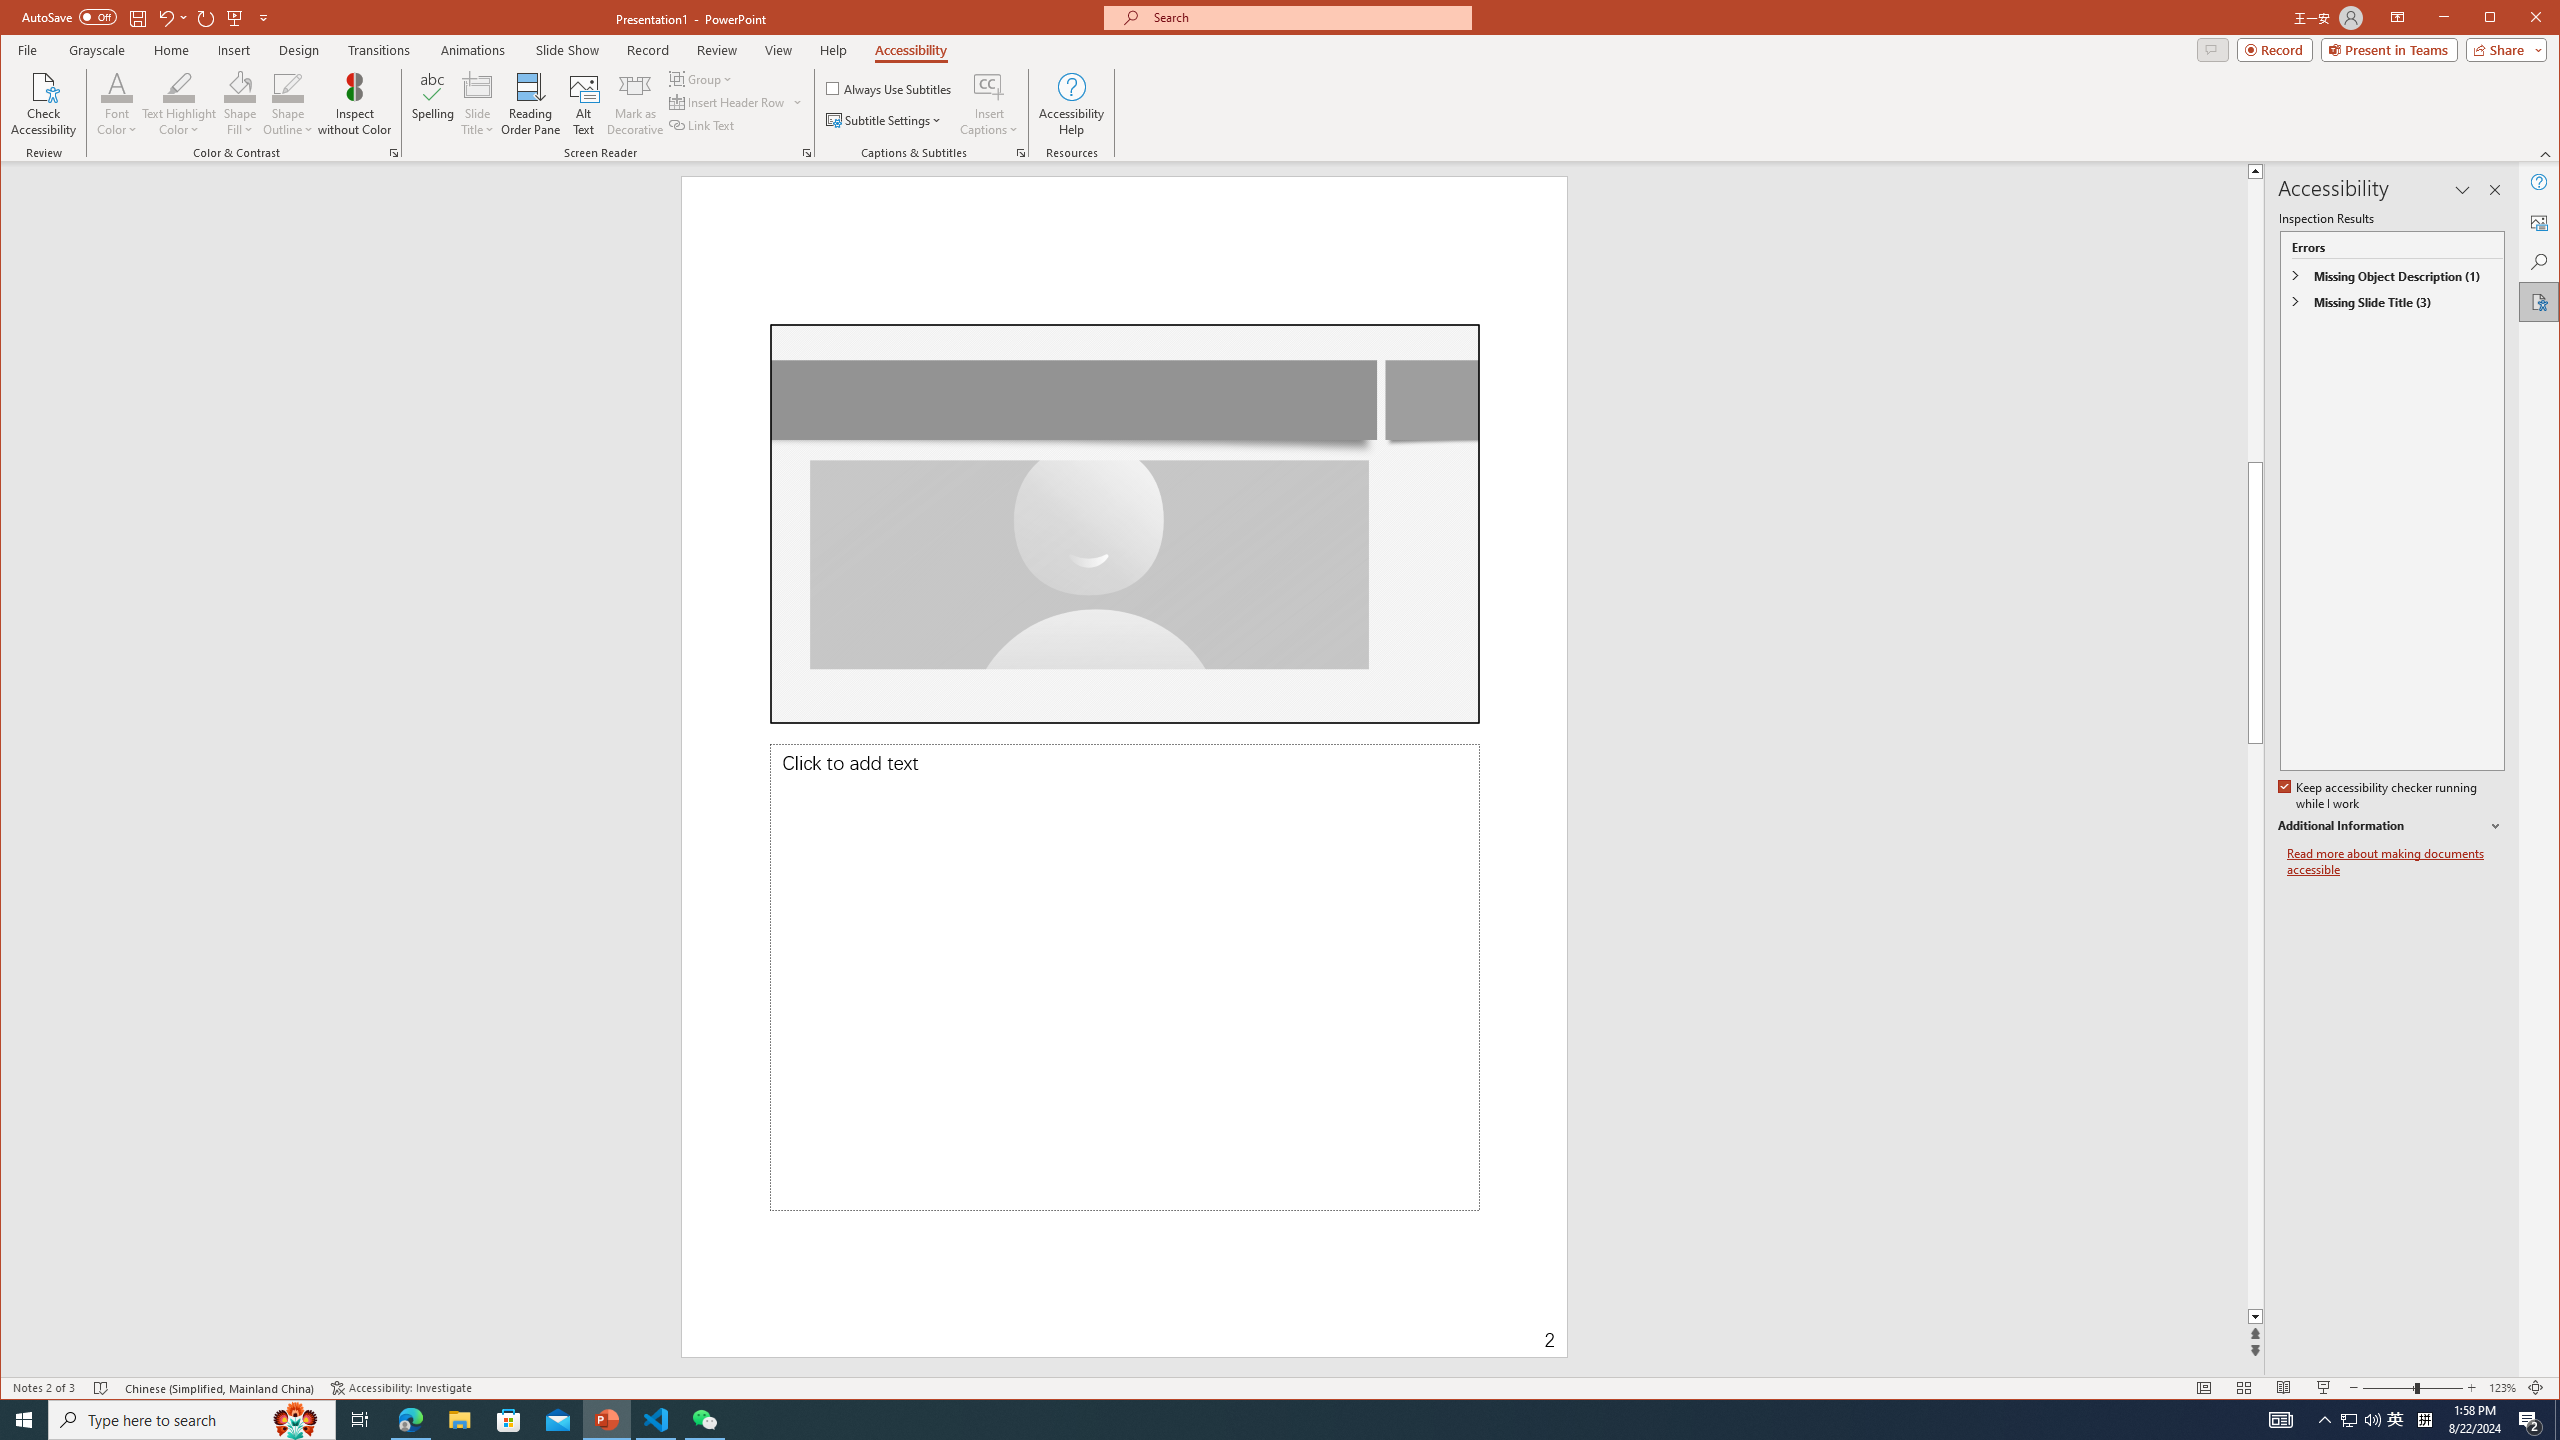 Image resolution: width=2560 pixels, height=1440 pixels. What do you see at coordinates (2348, 1420) in the screenshot?
I see `Alt Text` at bounding box center [2348, 1420].